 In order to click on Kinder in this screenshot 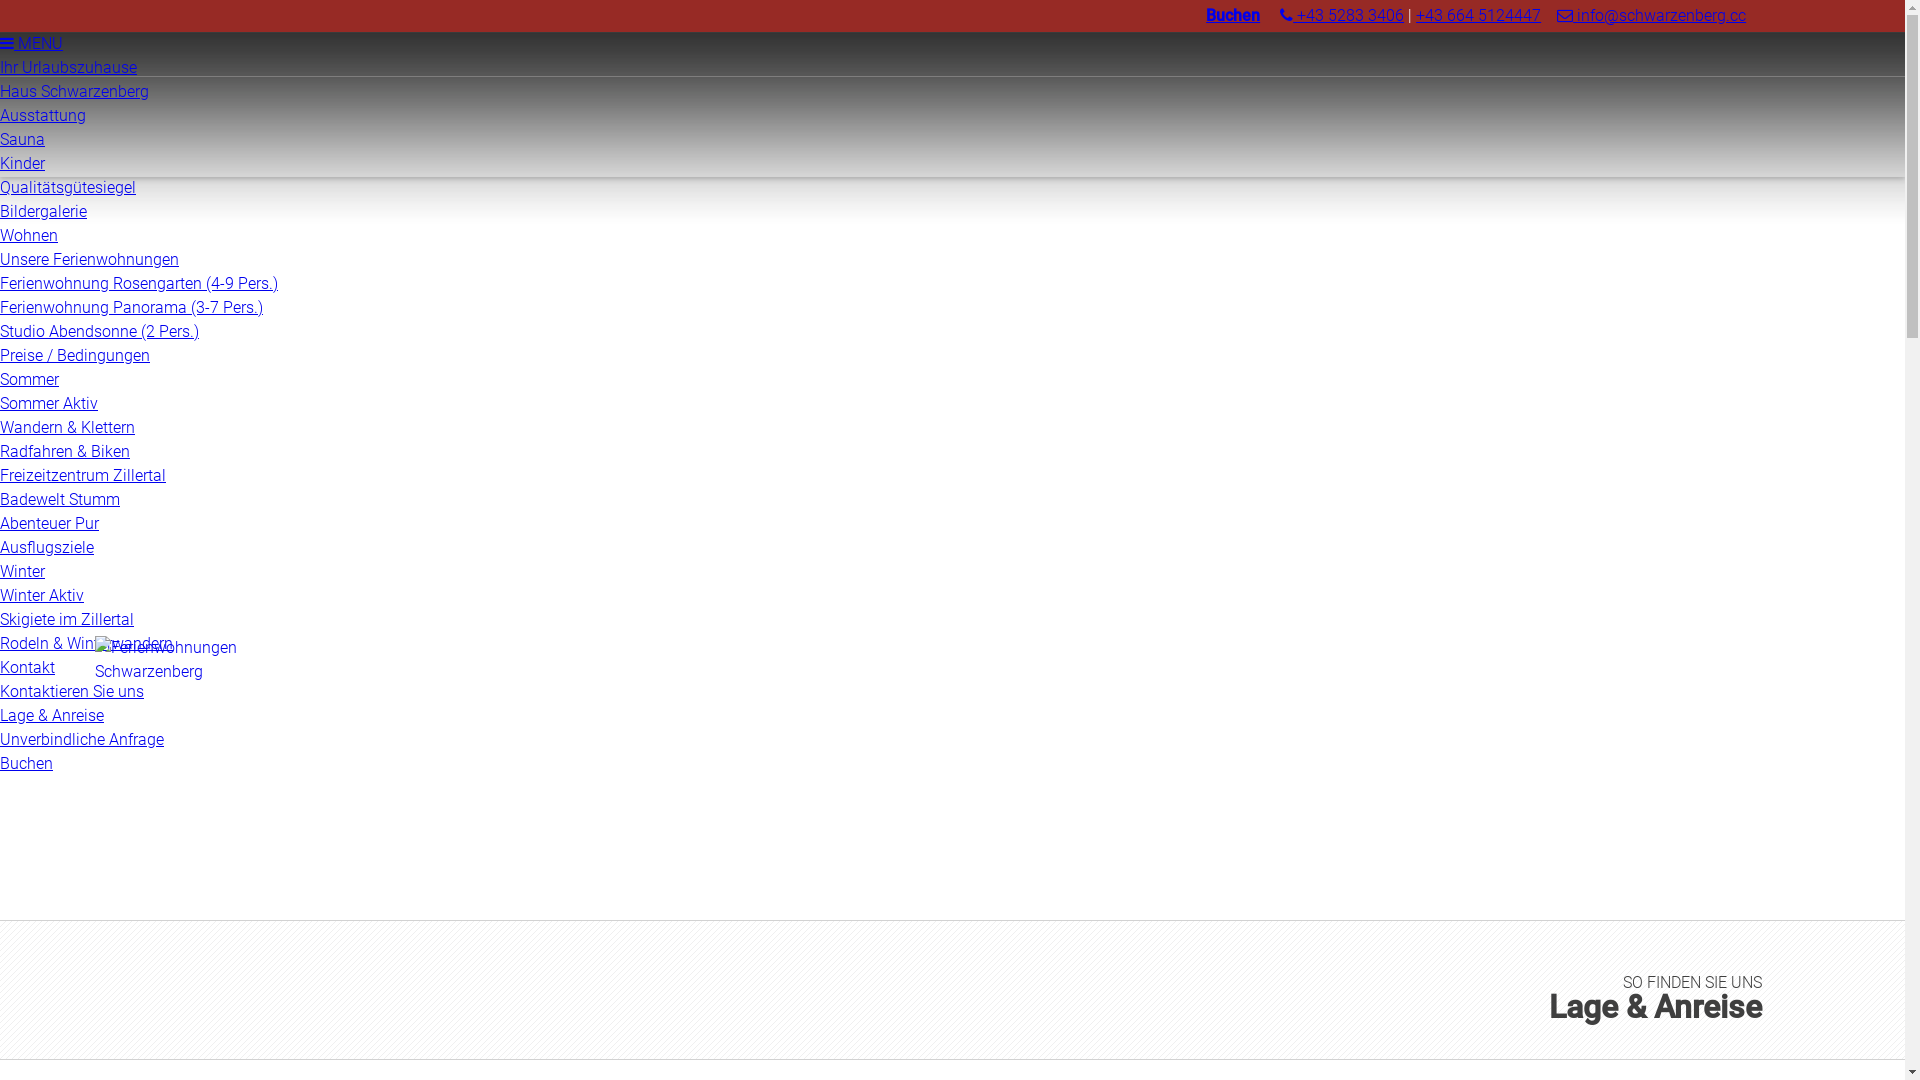, I will do `click(22, 164)`.